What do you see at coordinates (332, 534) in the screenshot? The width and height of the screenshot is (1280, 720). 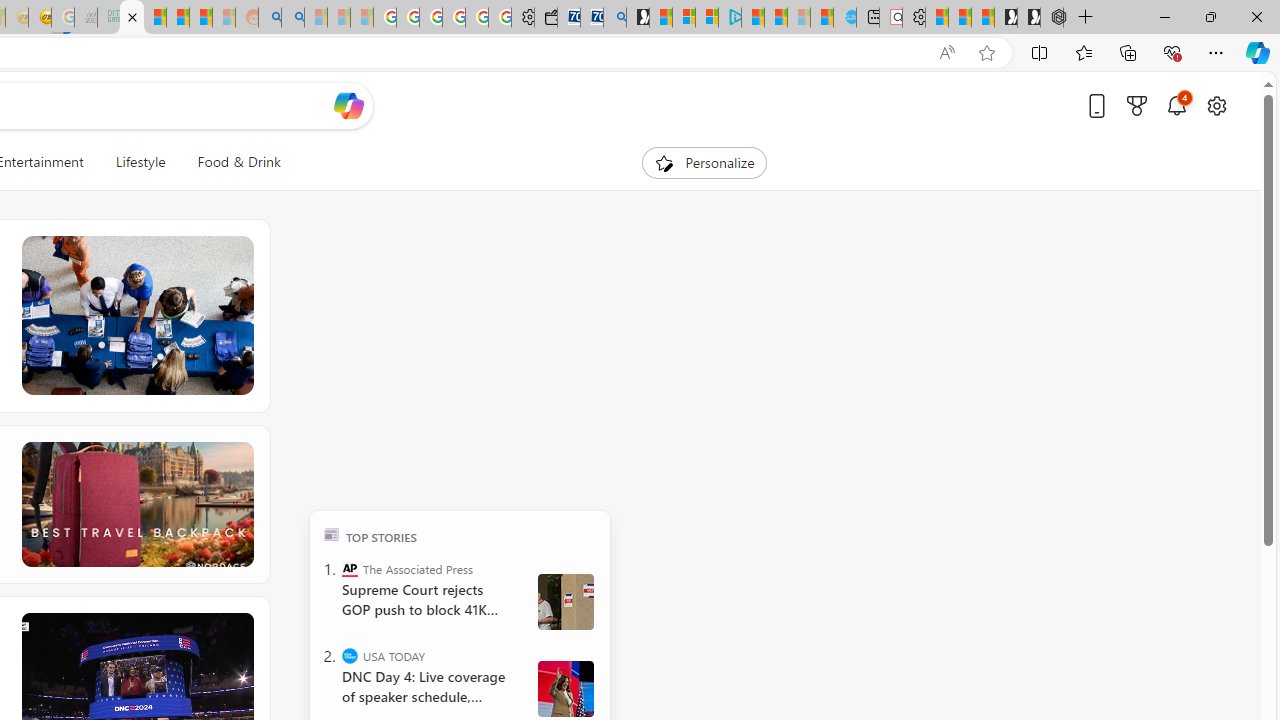 I see `TOP` at bounding box center [332, 534].